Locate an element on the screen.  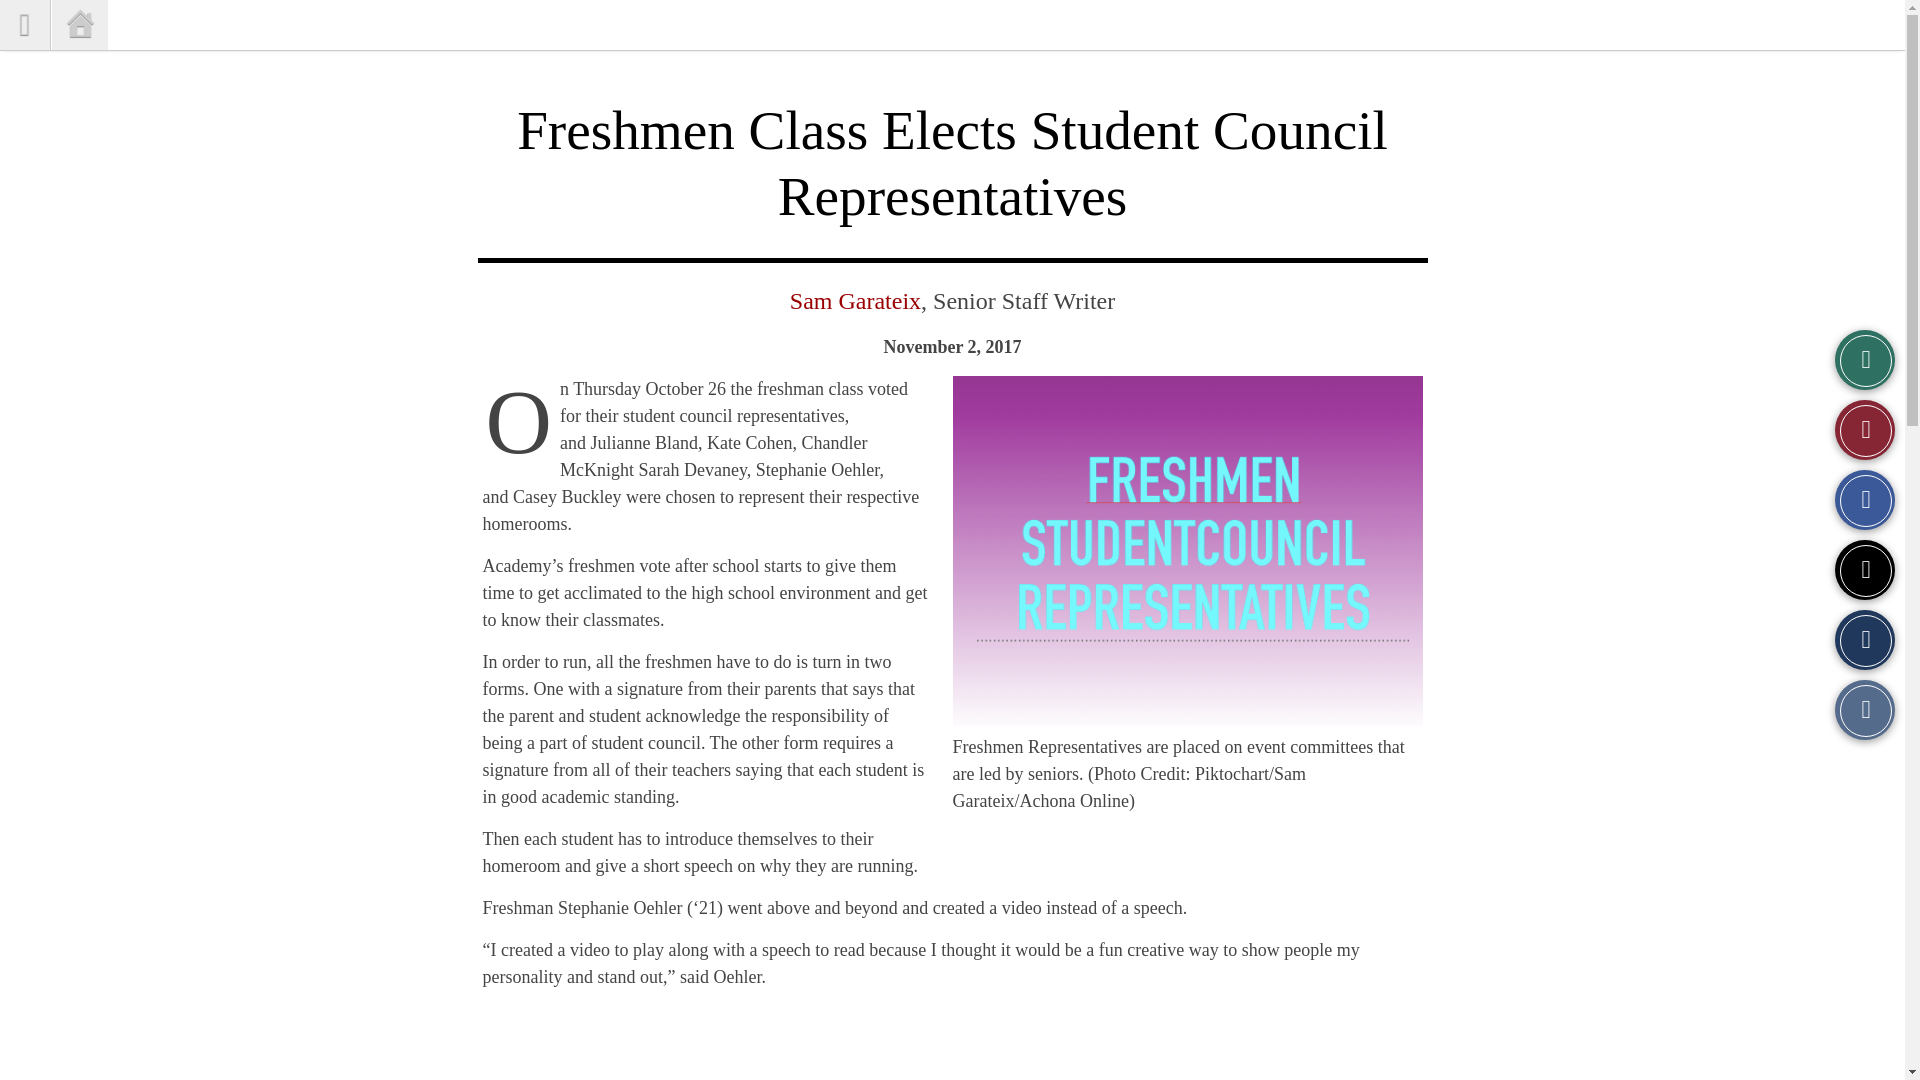
Sam Garateix is located at coordinates (855, 301).